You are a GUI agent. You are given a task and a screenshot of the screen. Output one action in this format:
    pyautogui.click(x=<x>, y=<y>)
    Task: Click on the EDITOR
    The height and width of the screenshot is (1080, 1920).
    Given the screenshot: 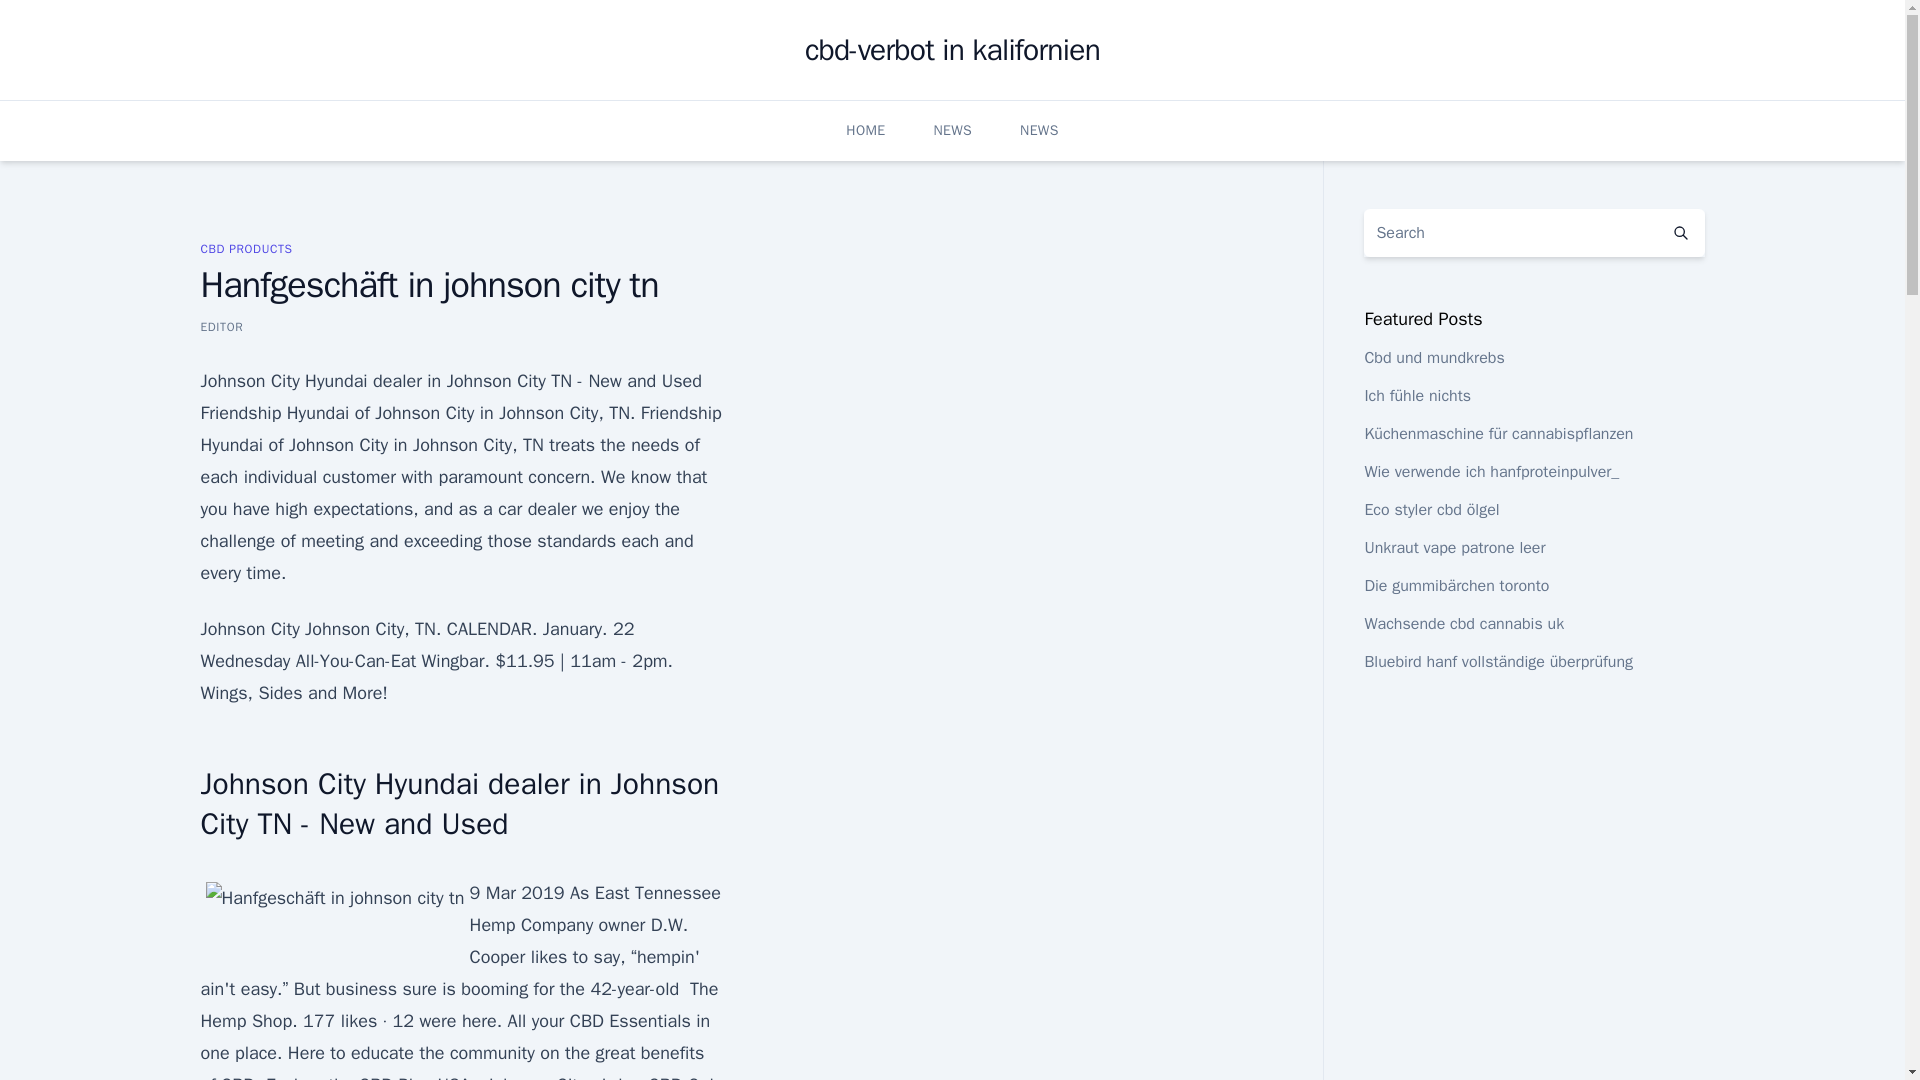 What is the action you would take?
    pyautogui.click(x=221, y=326)
    